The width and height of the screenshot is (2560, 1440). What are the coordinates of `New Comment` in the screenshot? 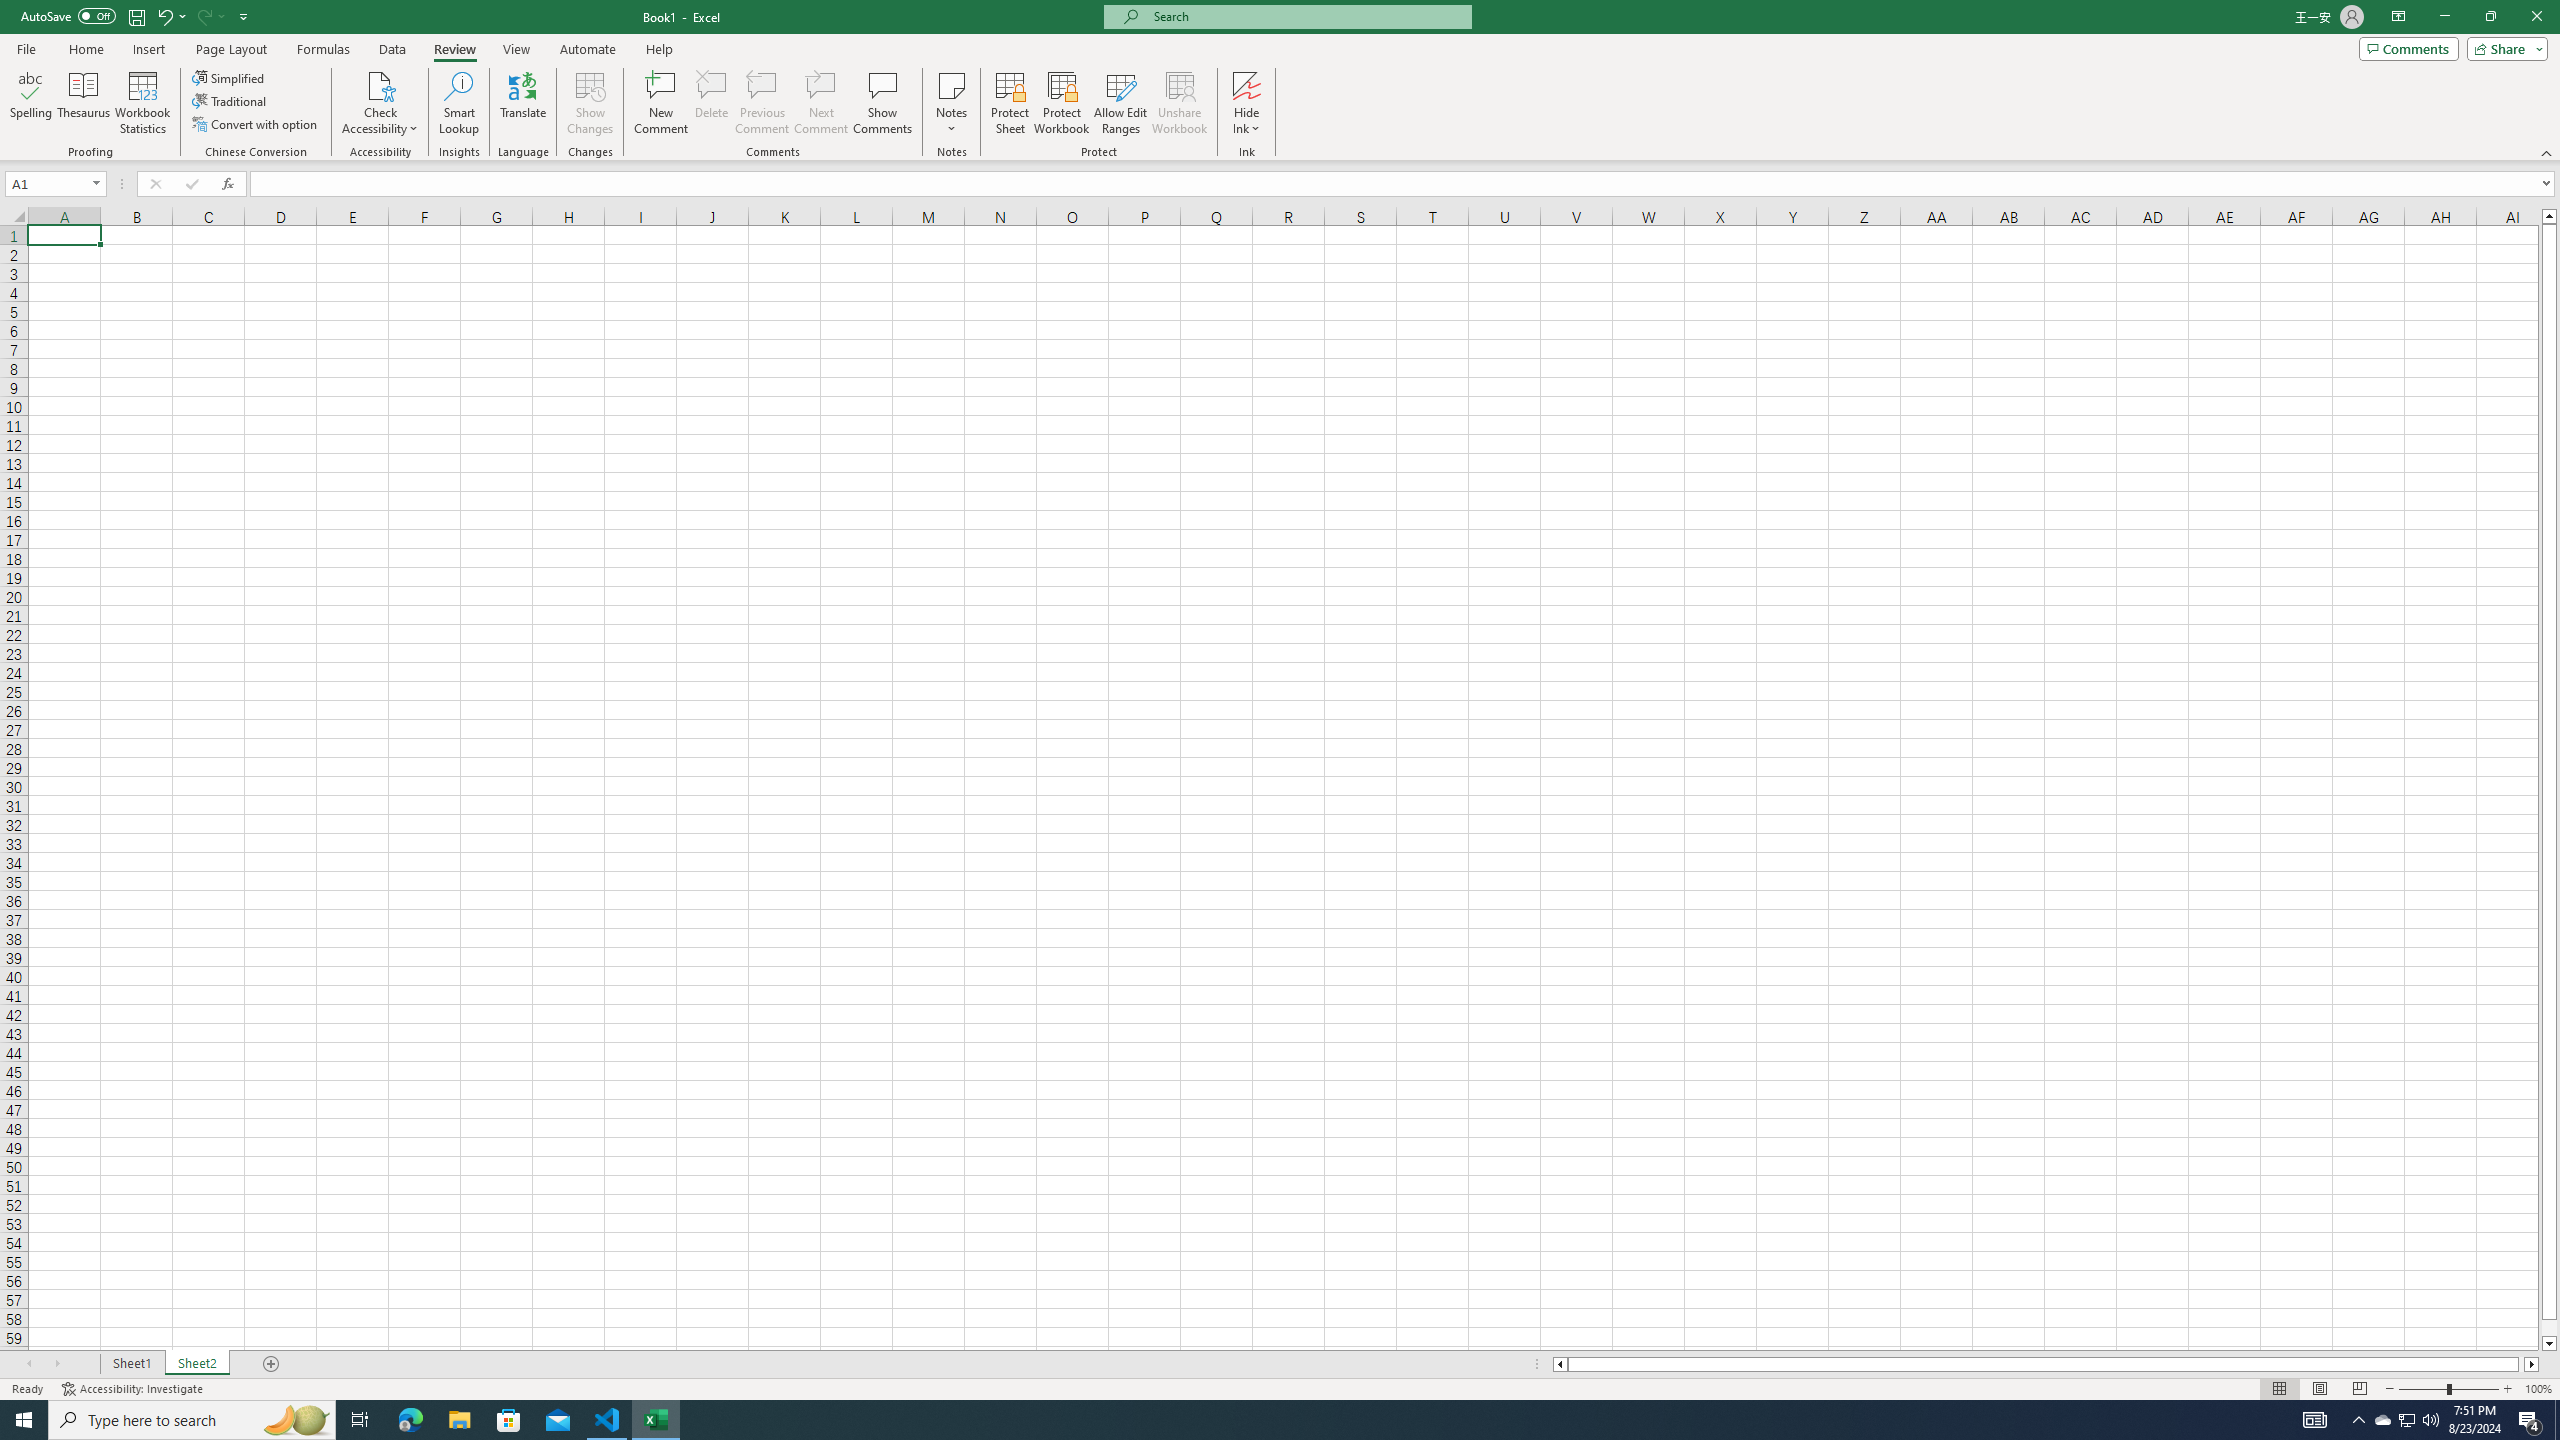 It's located at (662, 103).